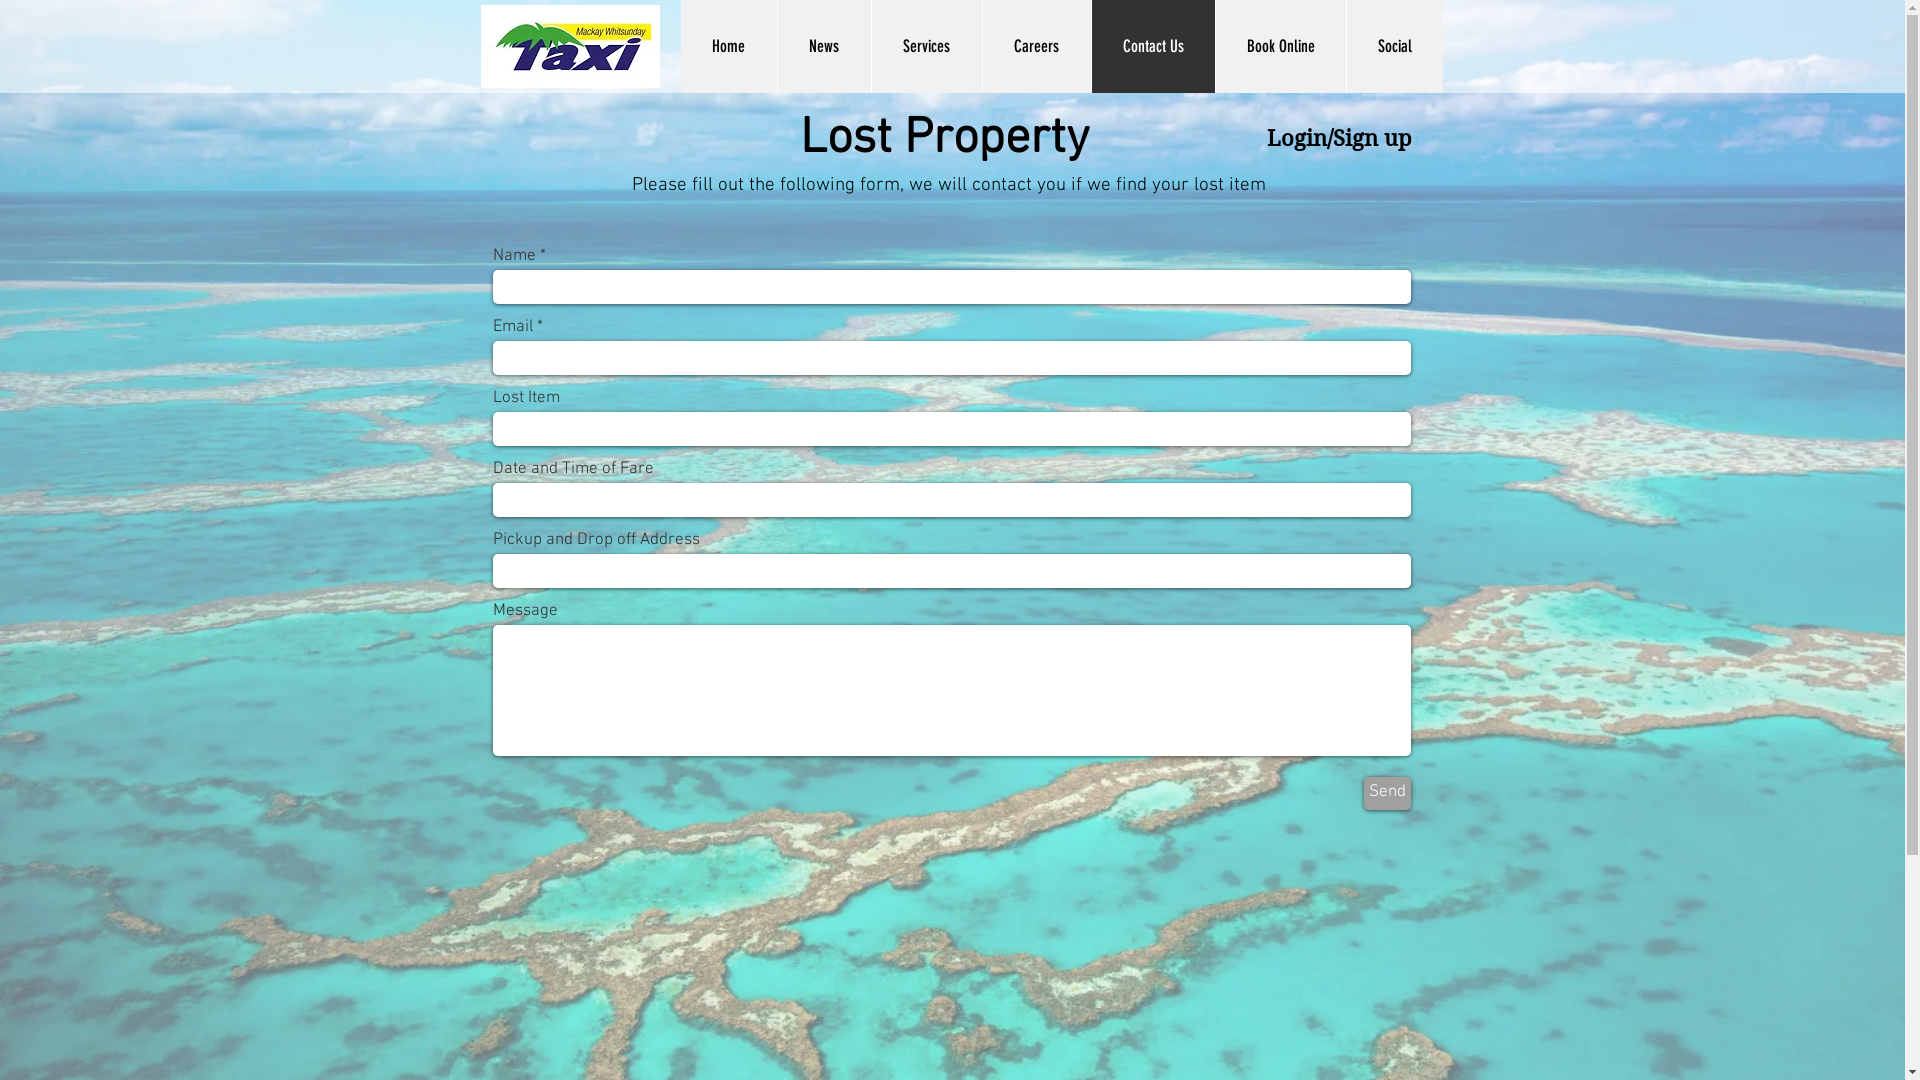 Image resolution: width=1920 pixels, height=1080 pixels. What do you see at coordinates (823, 46) in the screenshot?
I see `News` at bounding box center [823, 46].